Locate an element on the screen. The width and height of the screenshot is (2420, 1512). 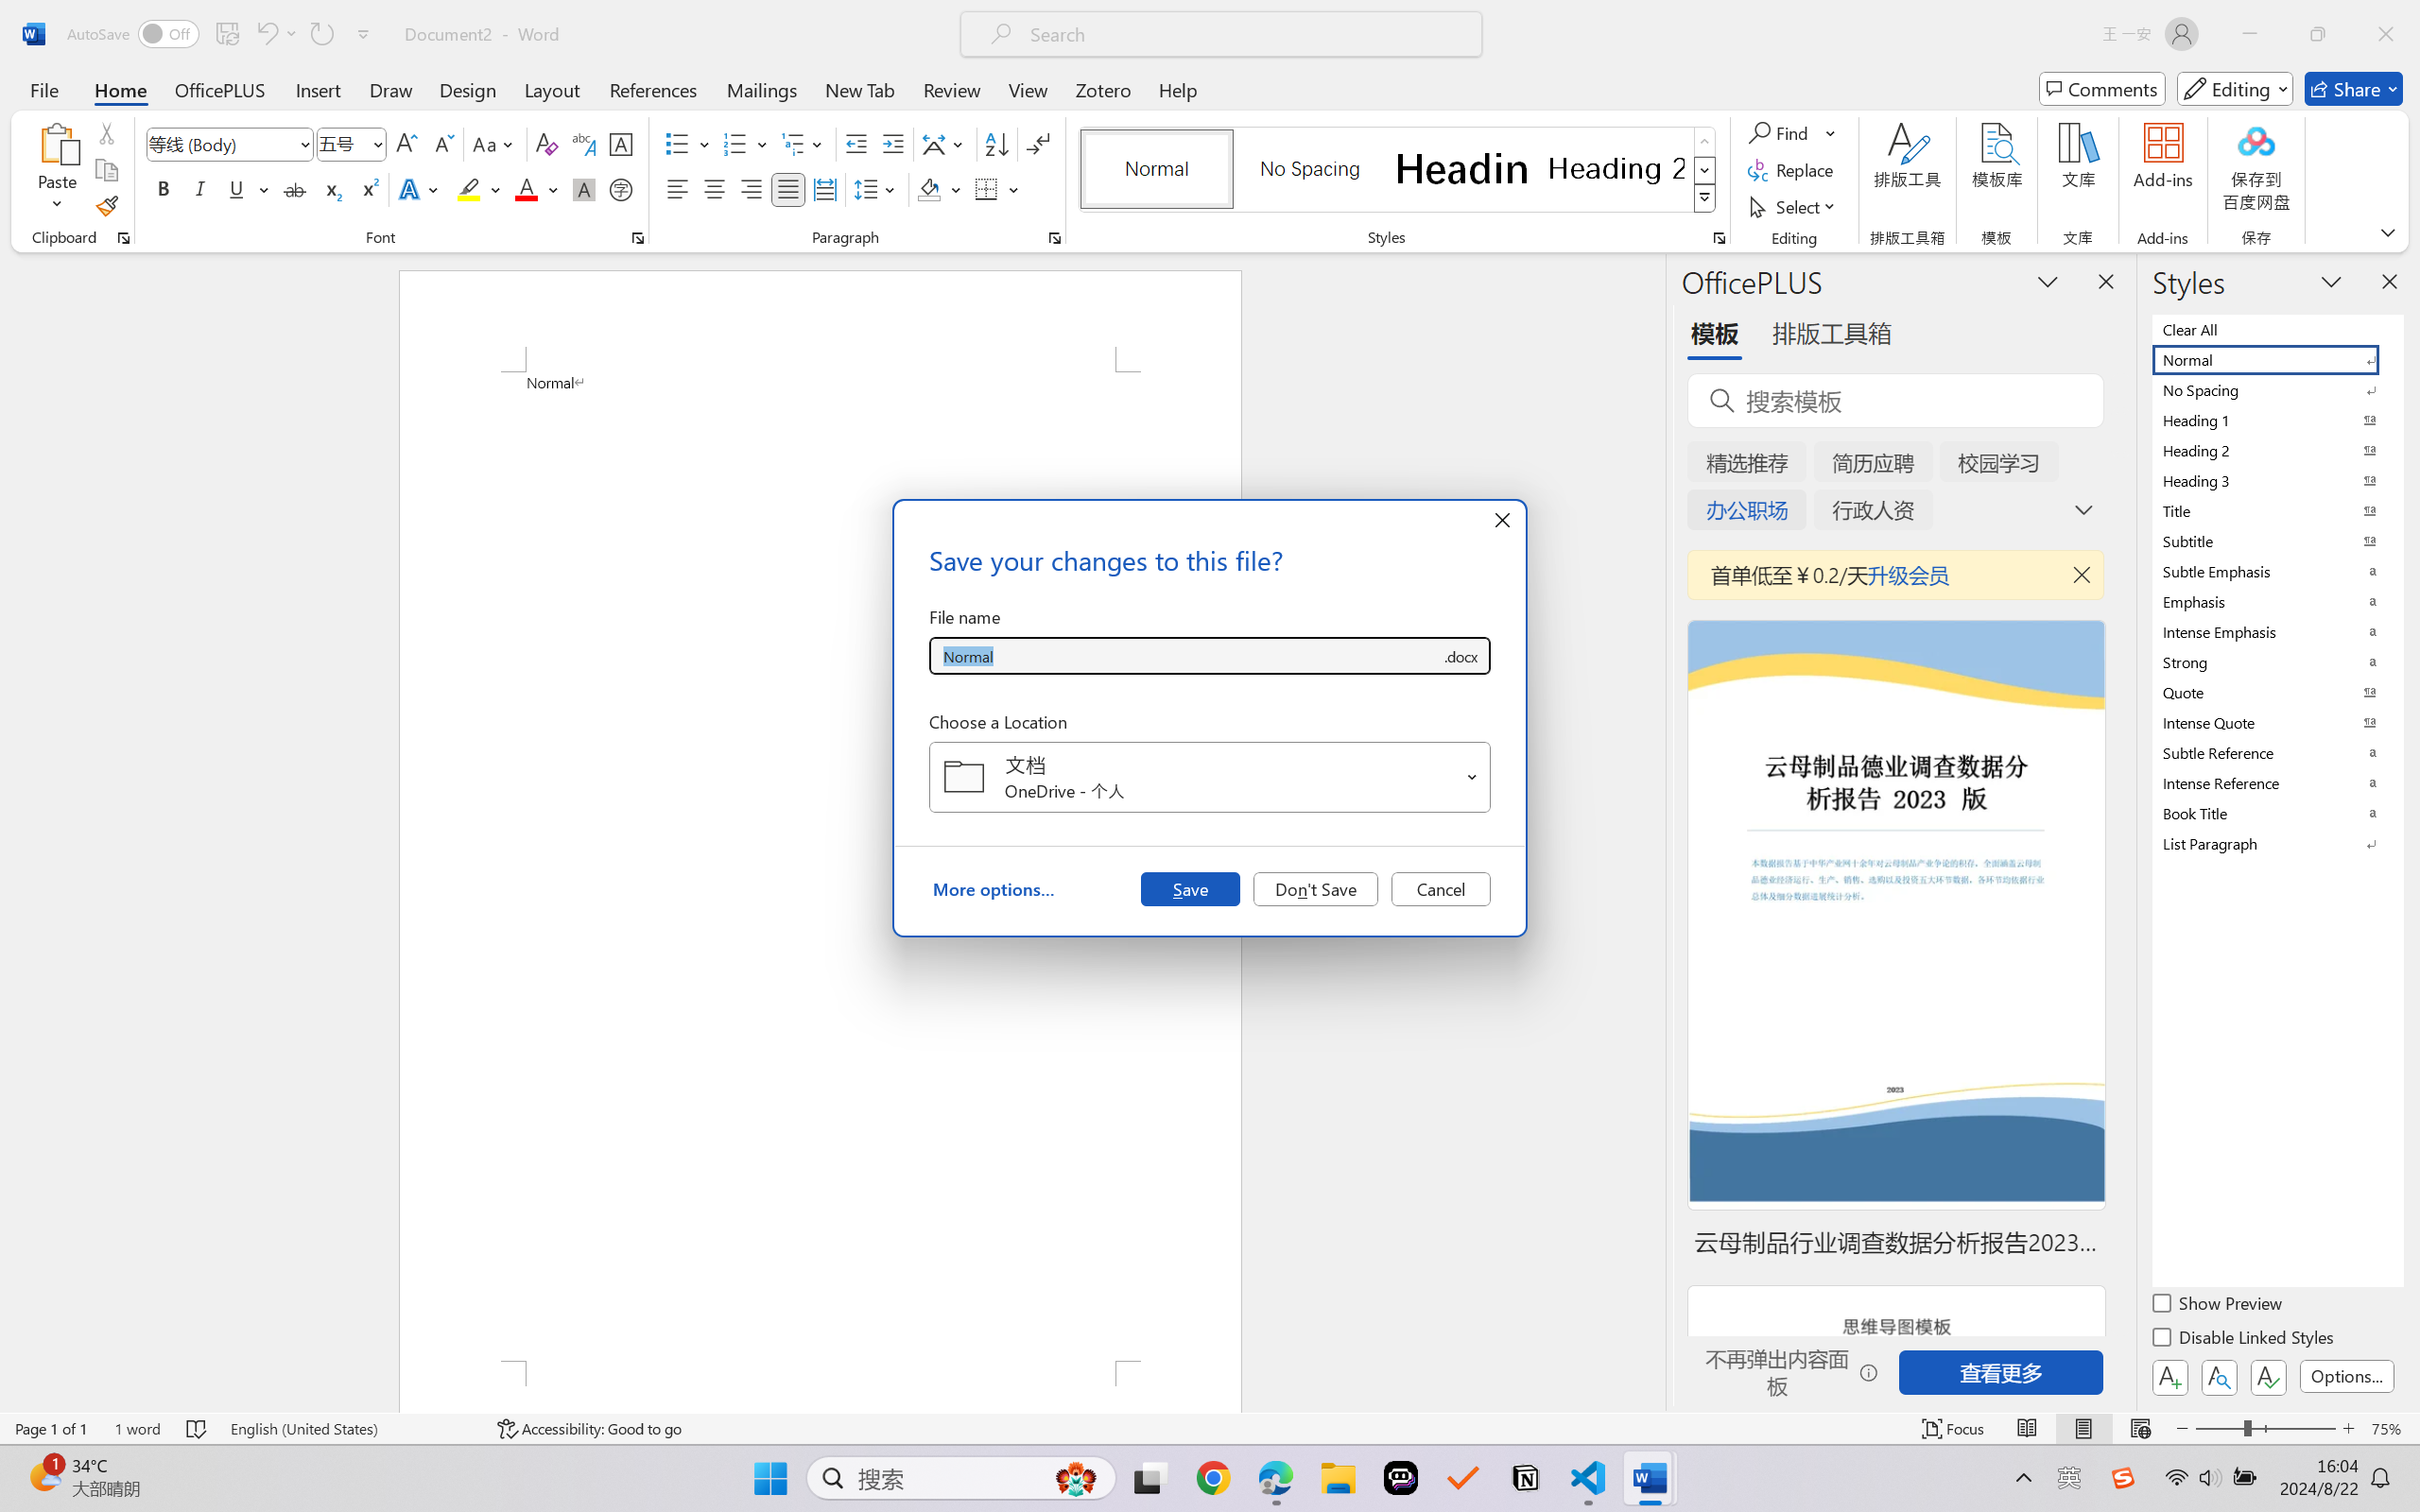
Underline is located at coordinates (248, 189).